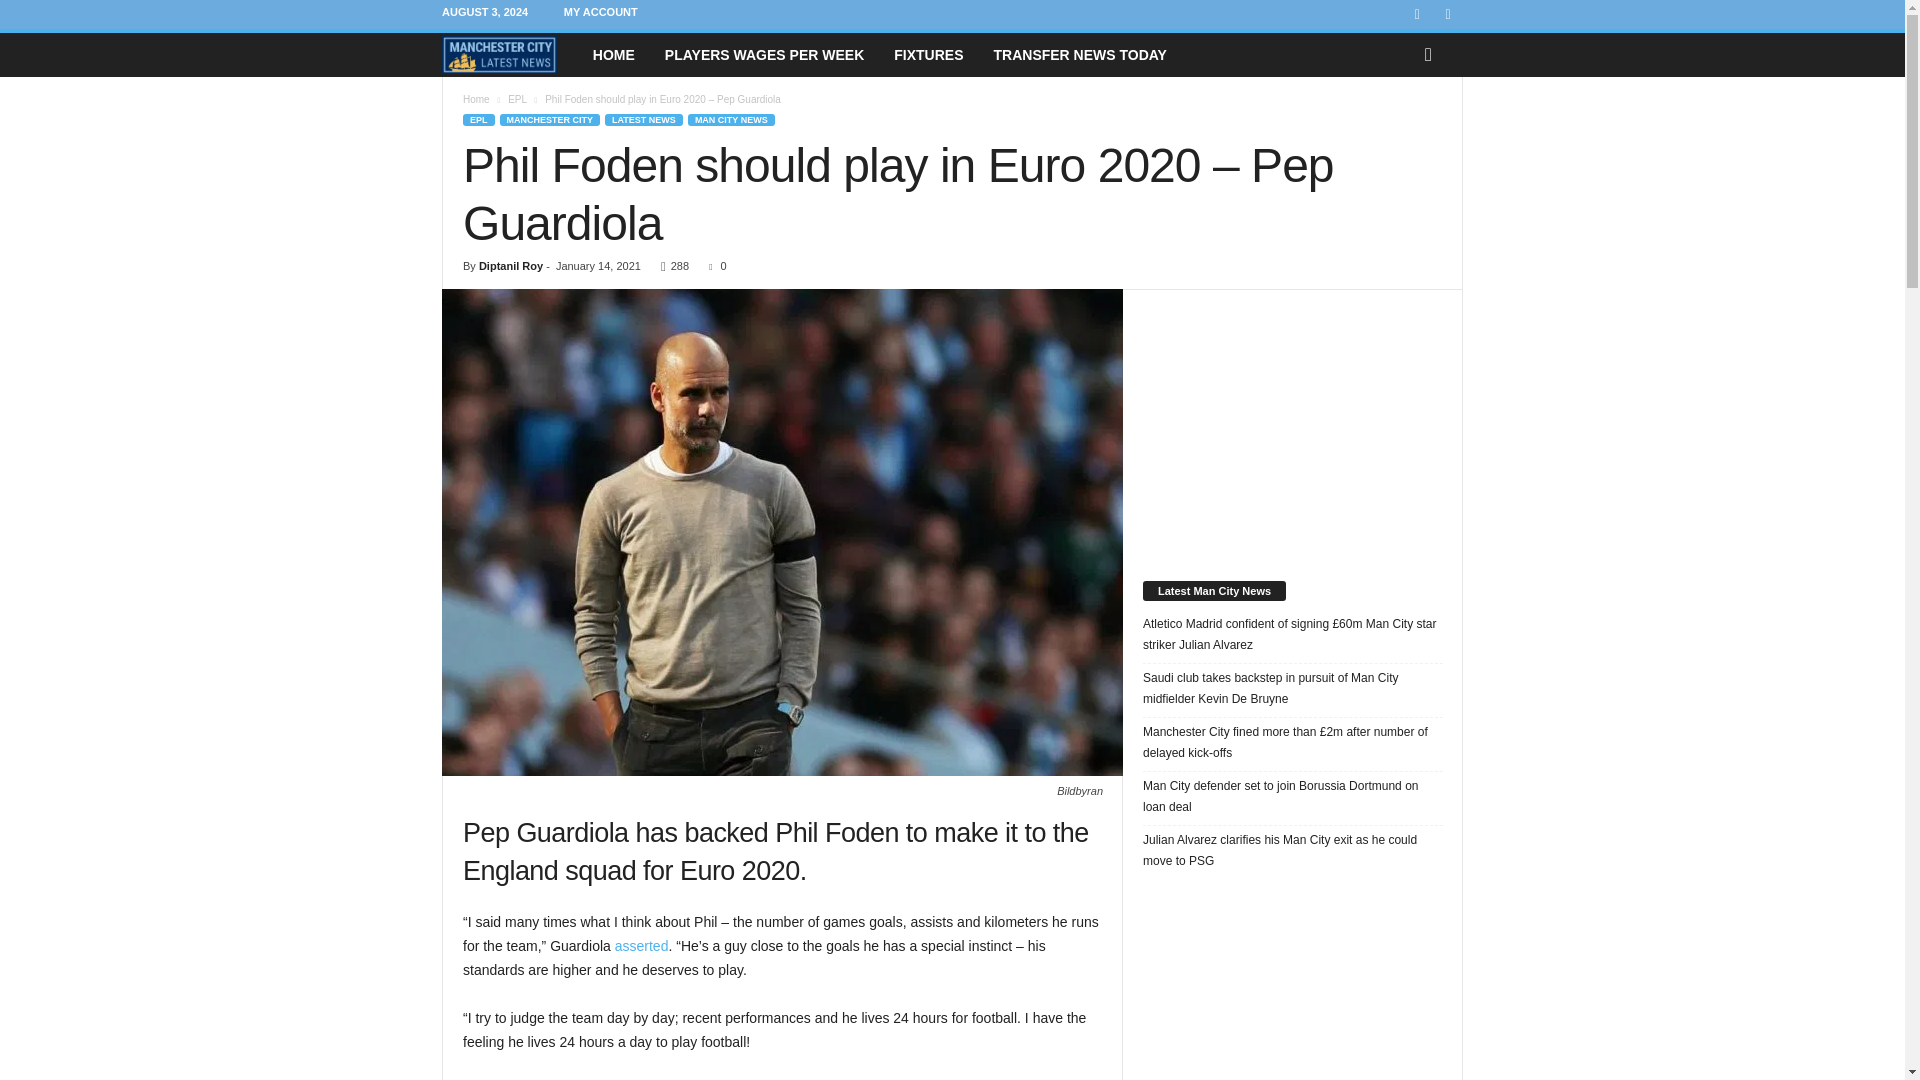 This screenshot has height=1080, width=1920. I want to click on Manchester City Latest News.com, so click(509, 54).